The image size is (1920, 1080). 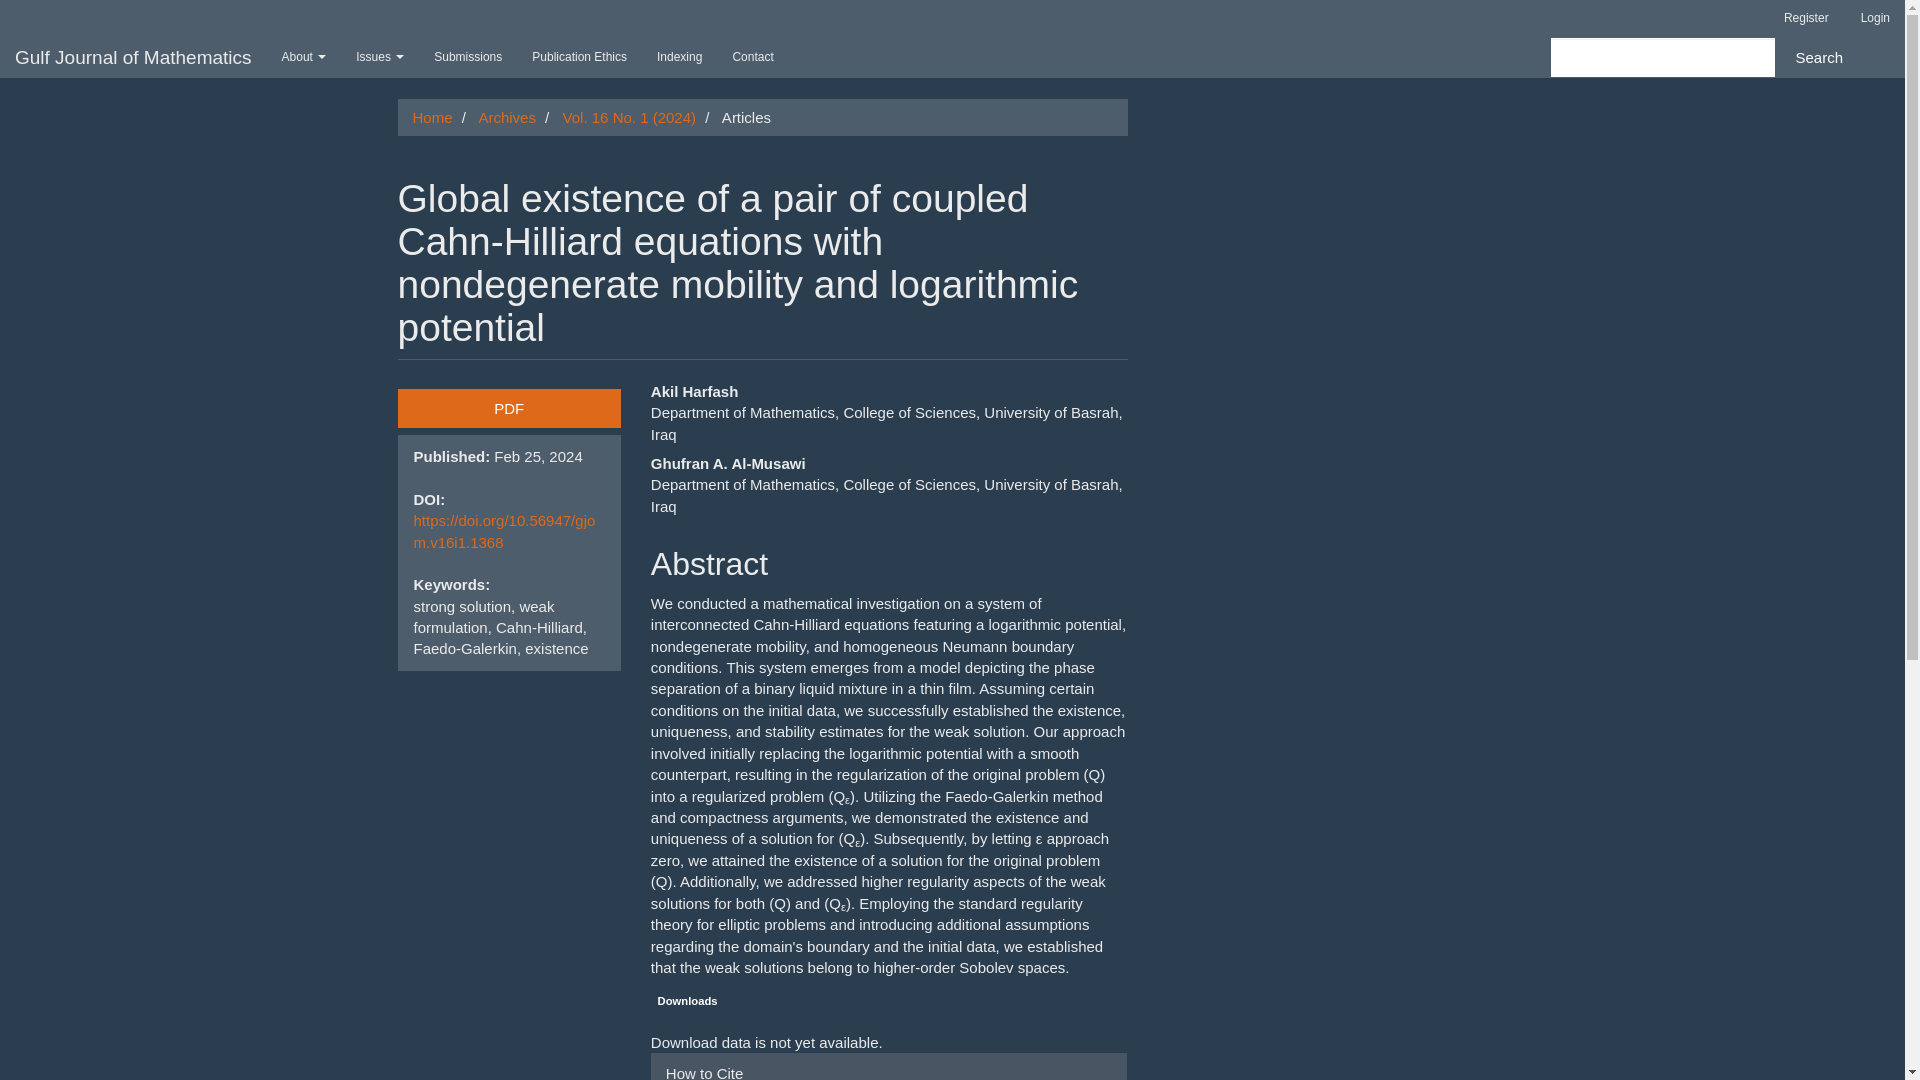 I want to click on Home, so click(x=432, y=118).